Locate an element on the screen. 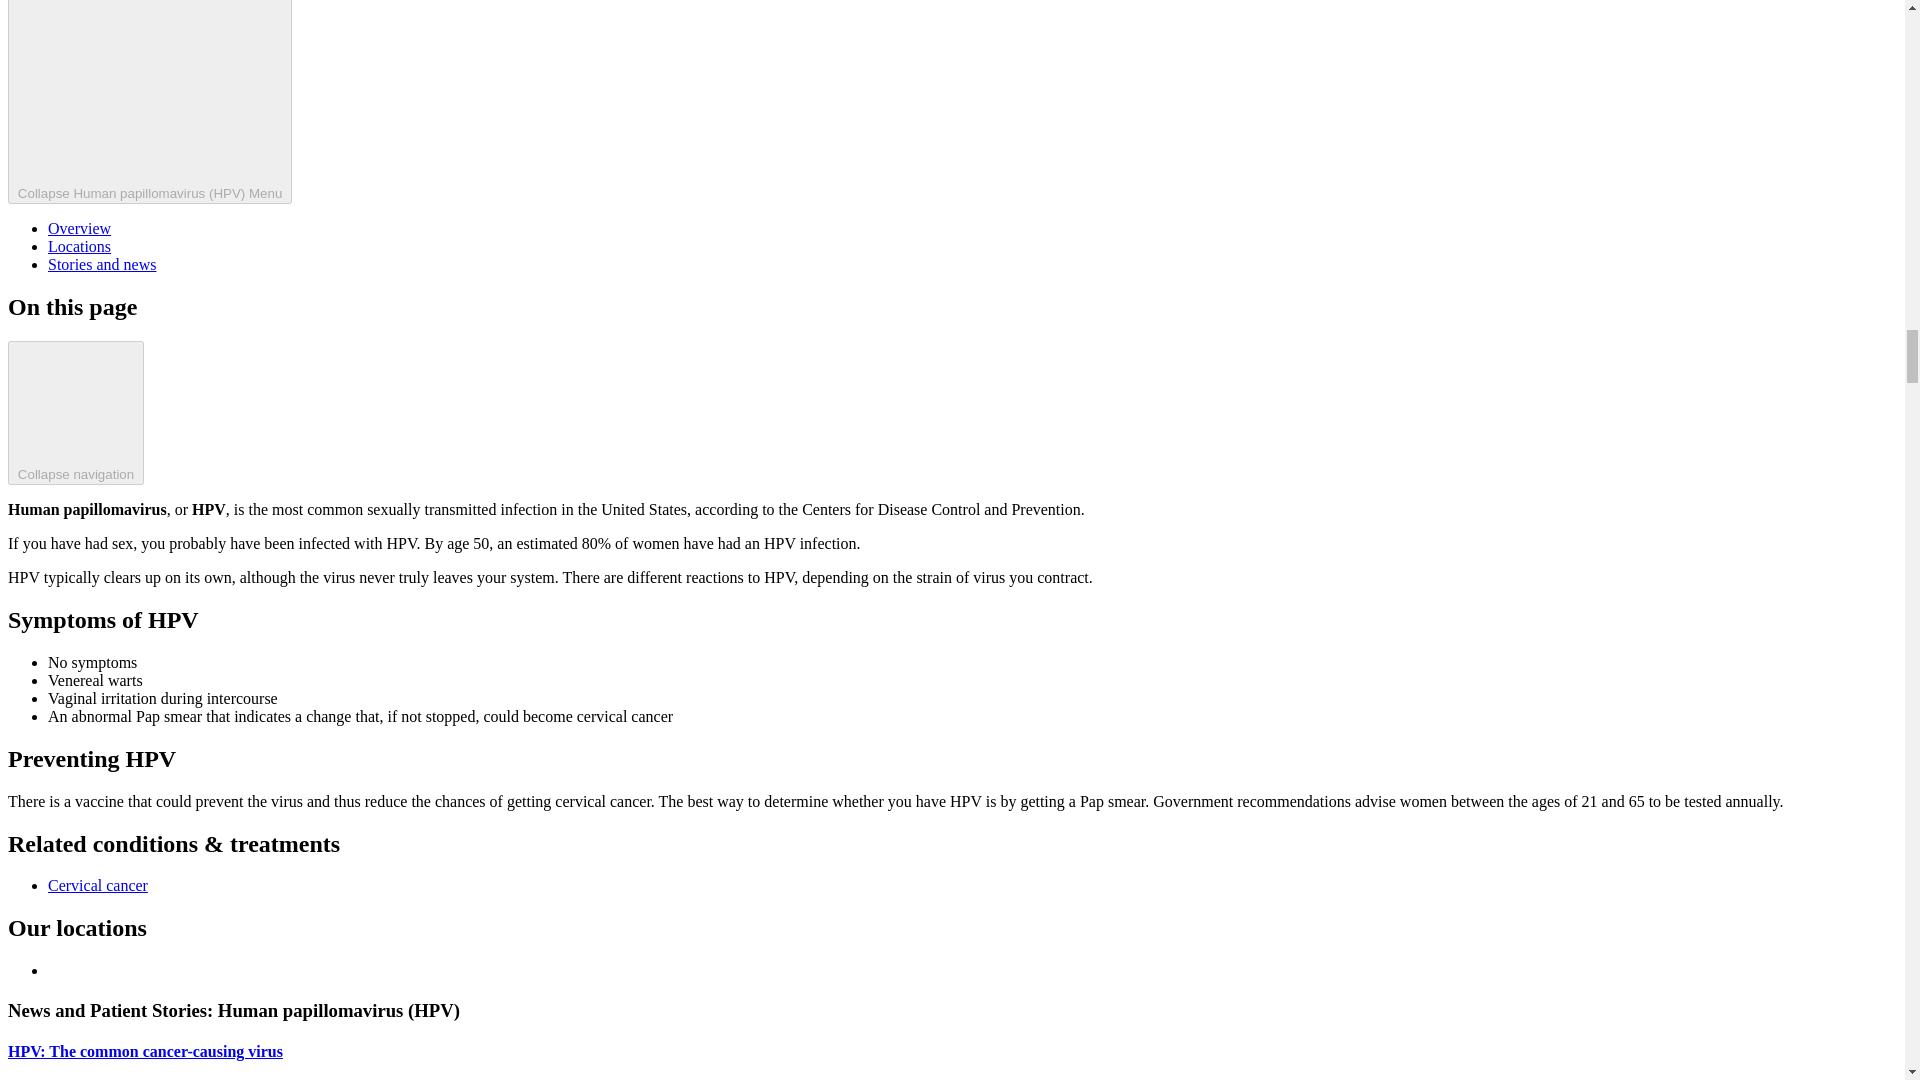 The width and height of the screenshot is (1920, 1080). Collapse navigation is located at coordinates (76, 412).